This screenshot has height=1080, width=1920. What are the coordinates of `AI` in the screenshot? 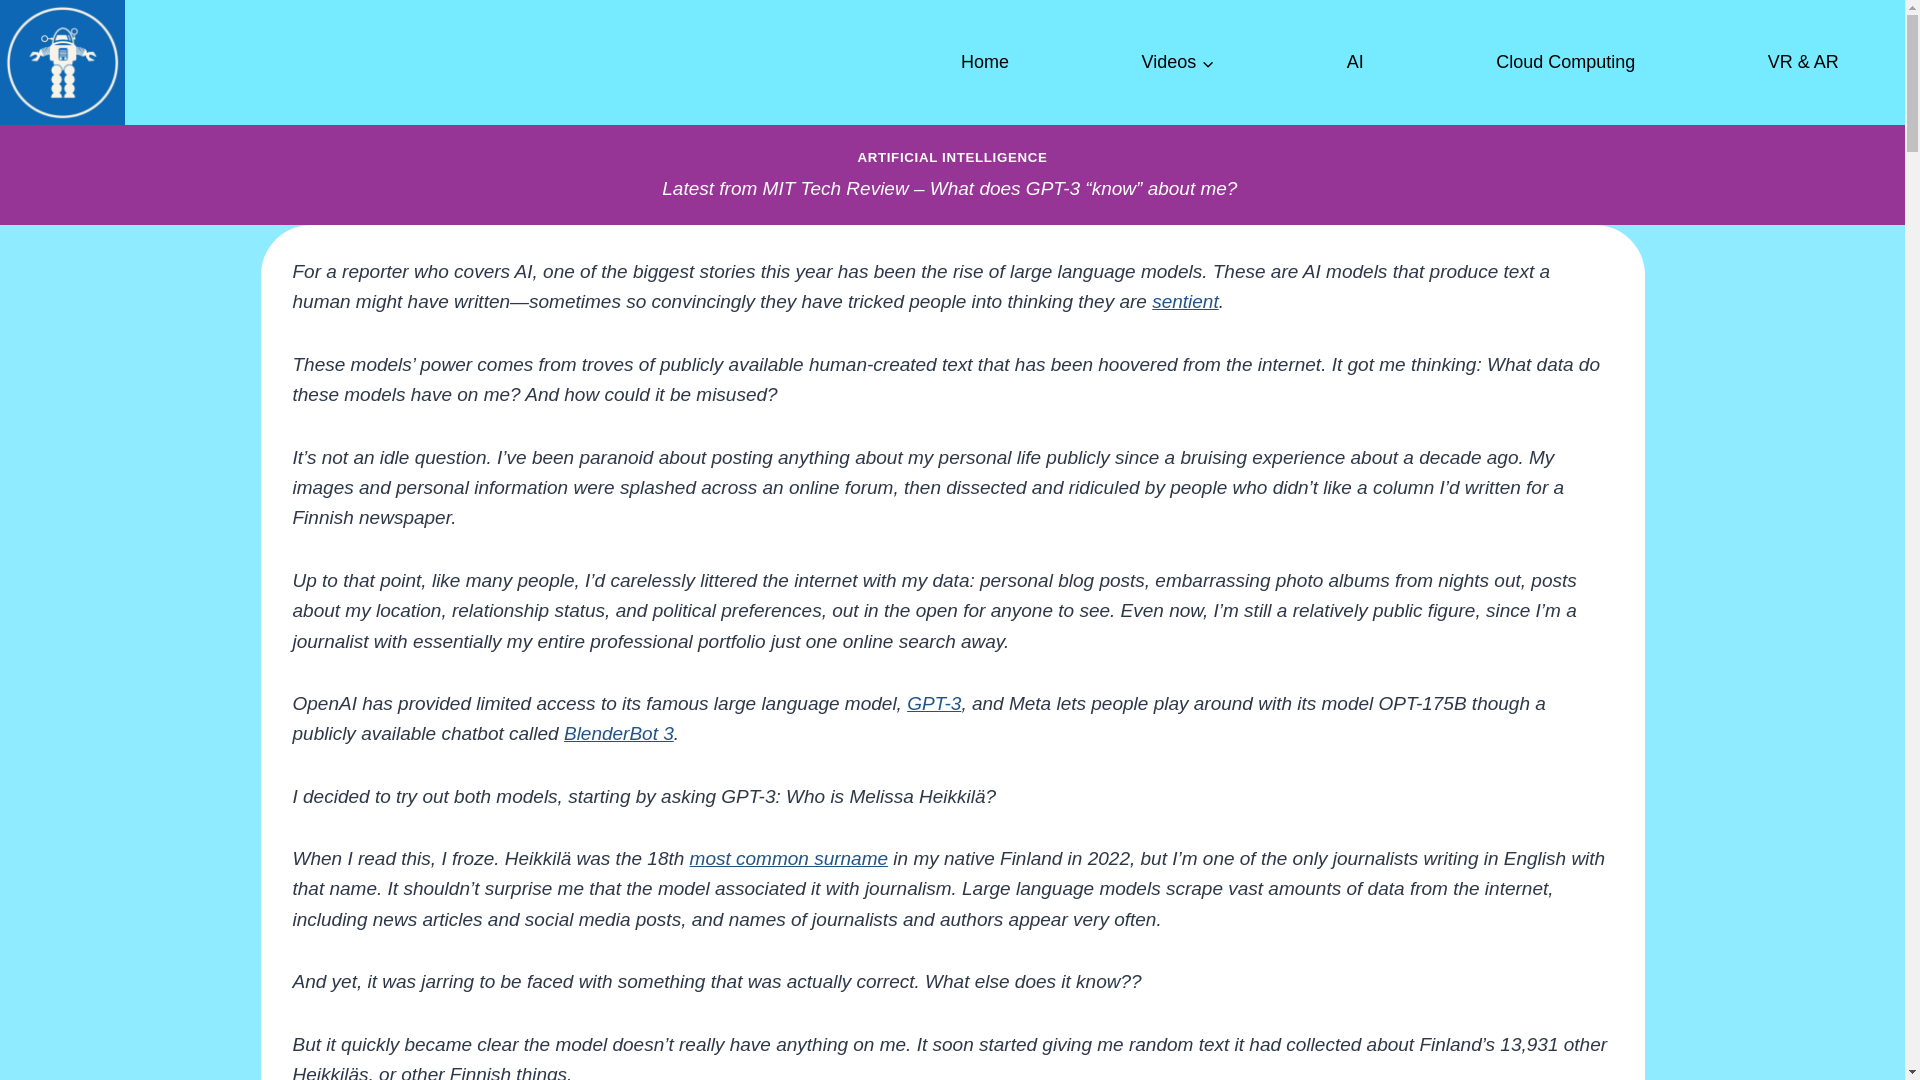 It's located at (1354, 62).